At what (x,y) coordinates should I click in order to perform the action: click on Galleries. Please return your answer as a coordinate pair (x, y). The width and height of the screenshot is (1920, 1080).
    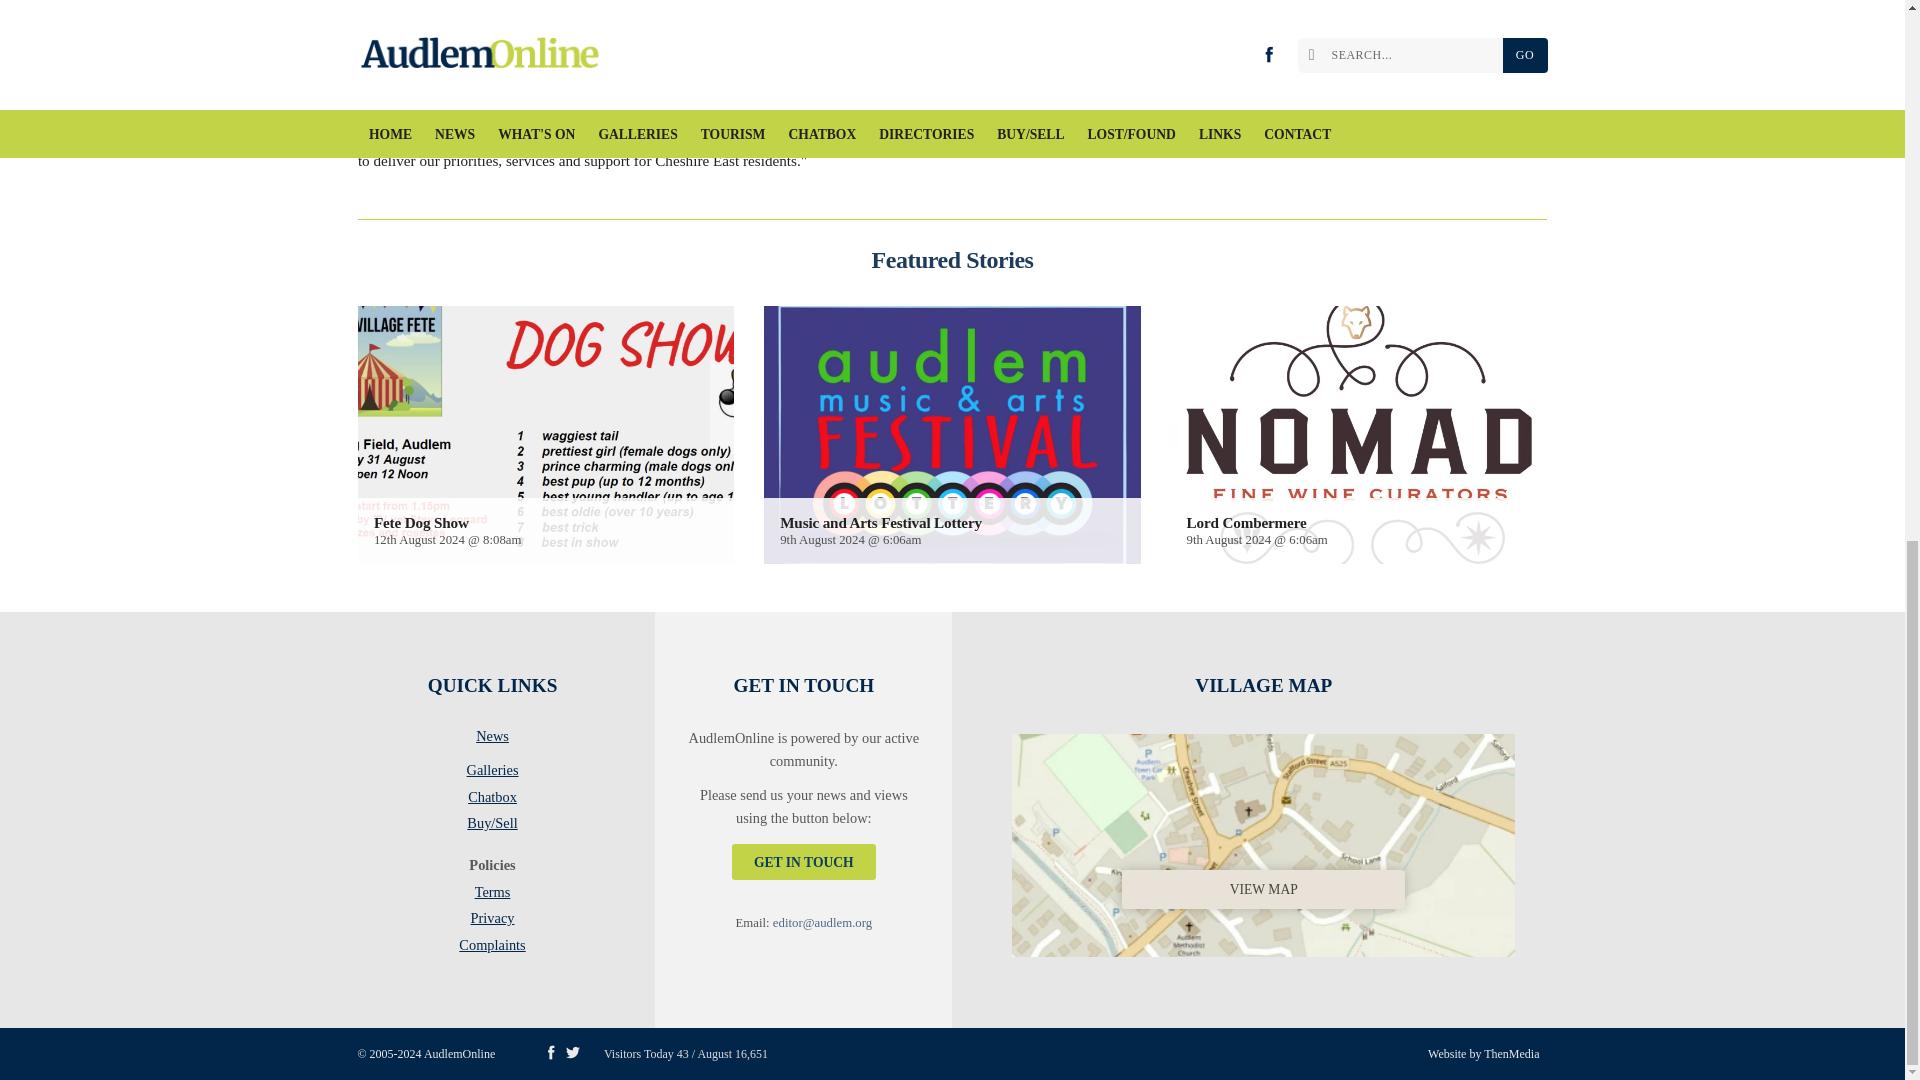
    Looking at the image, I should click on (492, 774).